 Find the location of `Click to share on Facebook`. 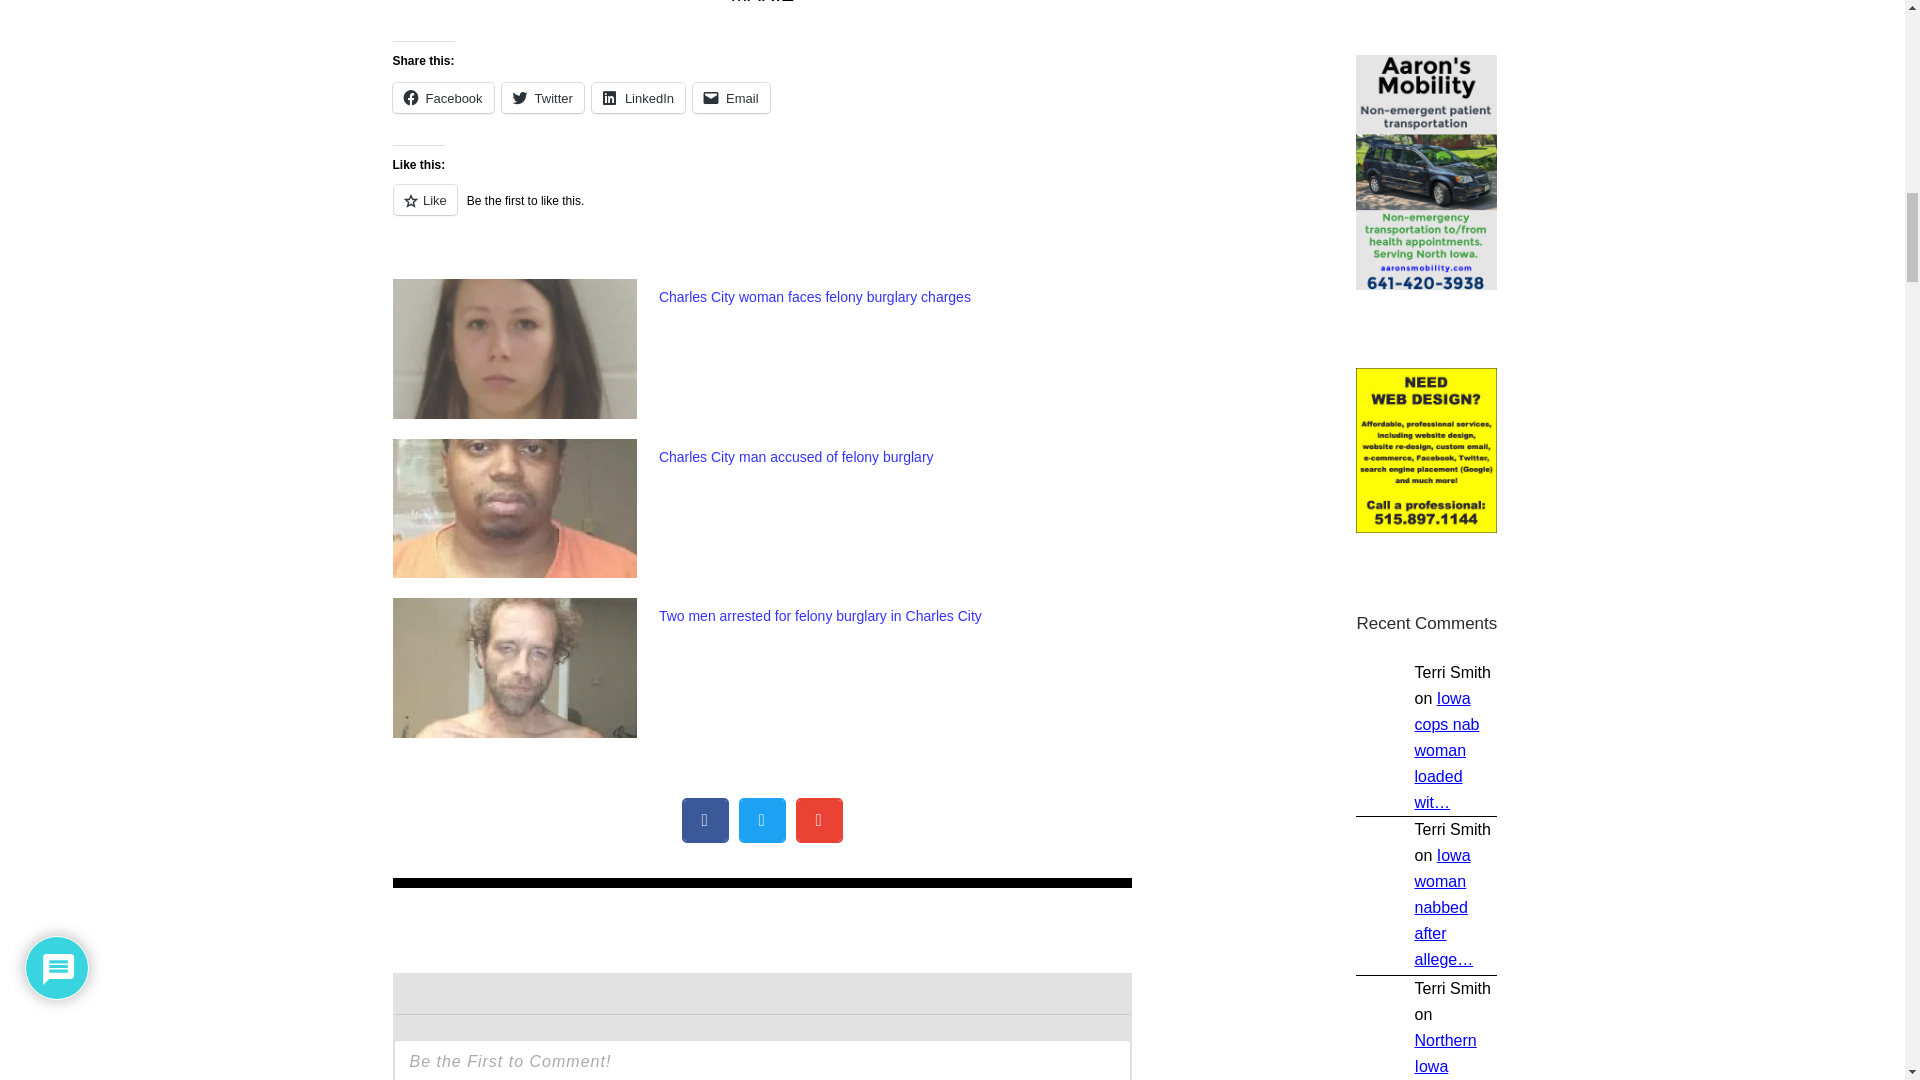

Click to share on Facebook is located at coordinates (442, 98).